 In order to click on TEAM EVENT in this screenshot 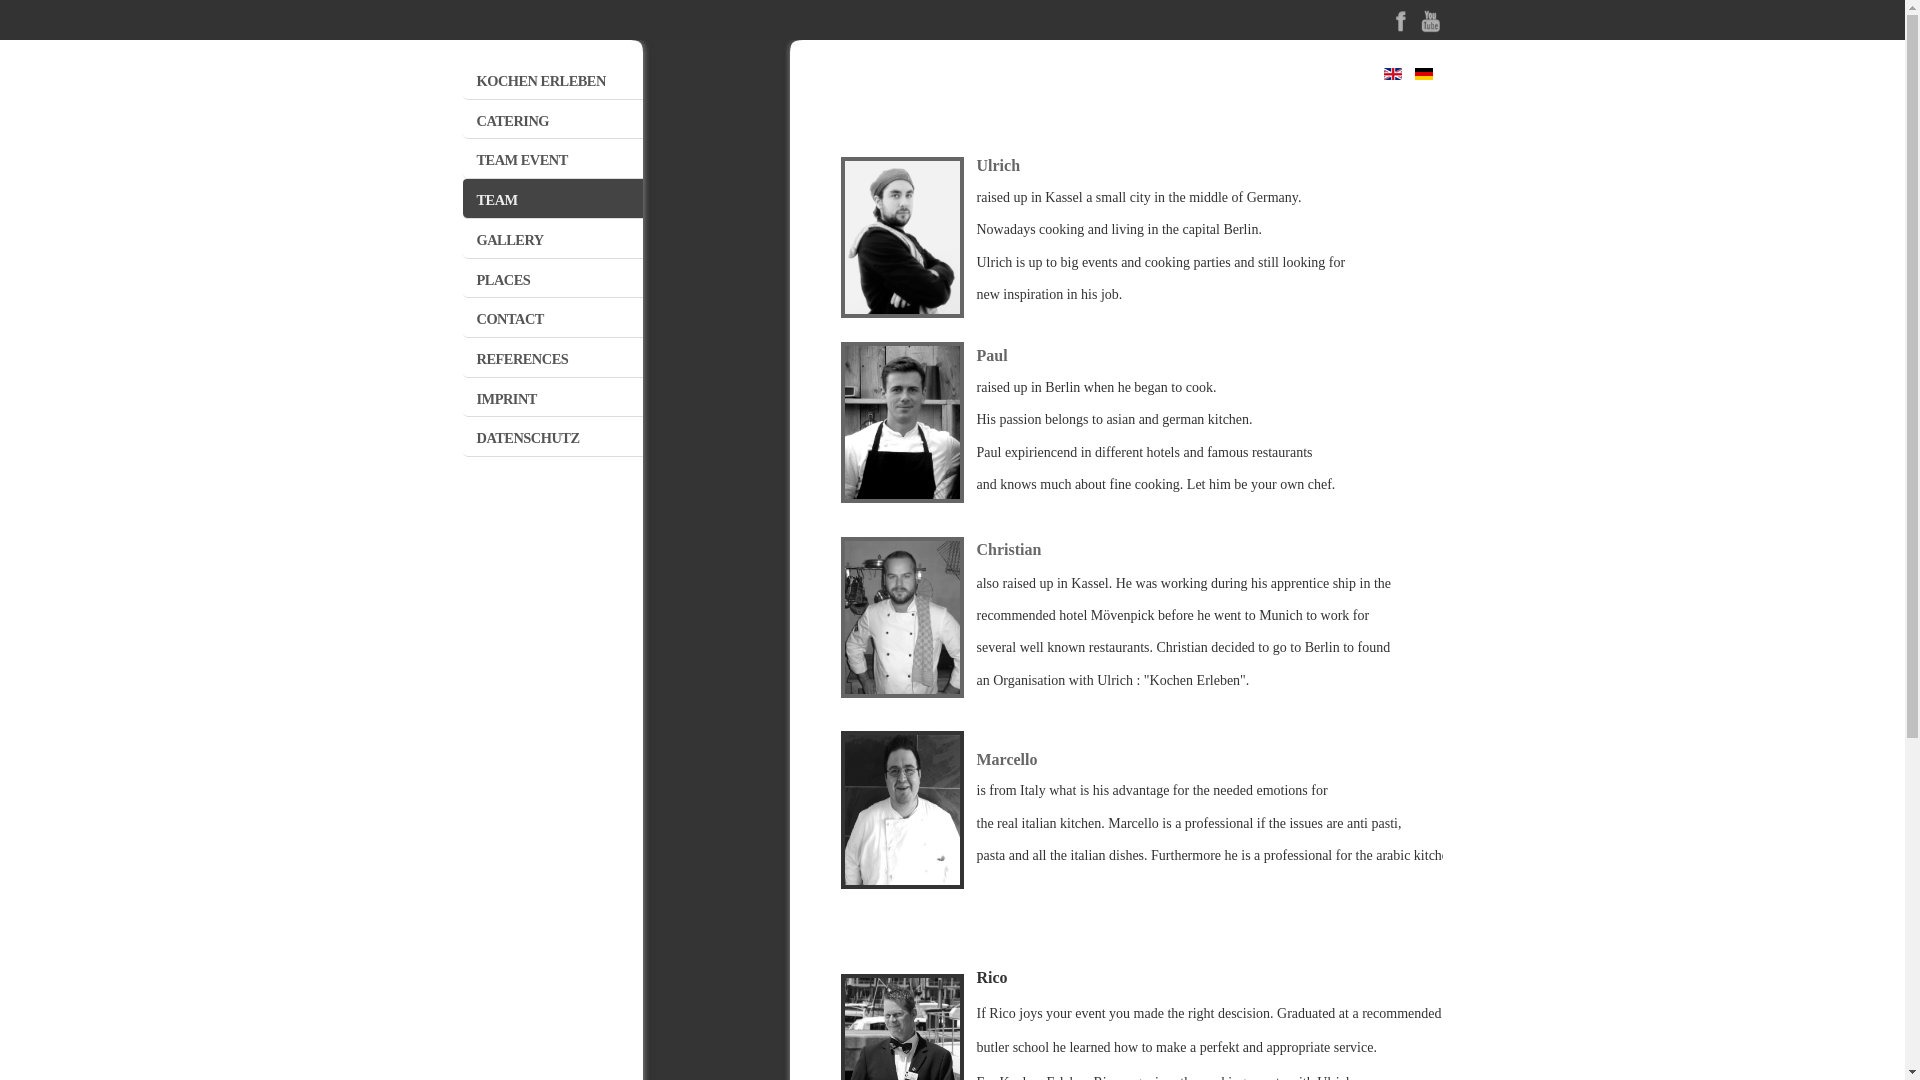, I will do `click(552, 158)`.